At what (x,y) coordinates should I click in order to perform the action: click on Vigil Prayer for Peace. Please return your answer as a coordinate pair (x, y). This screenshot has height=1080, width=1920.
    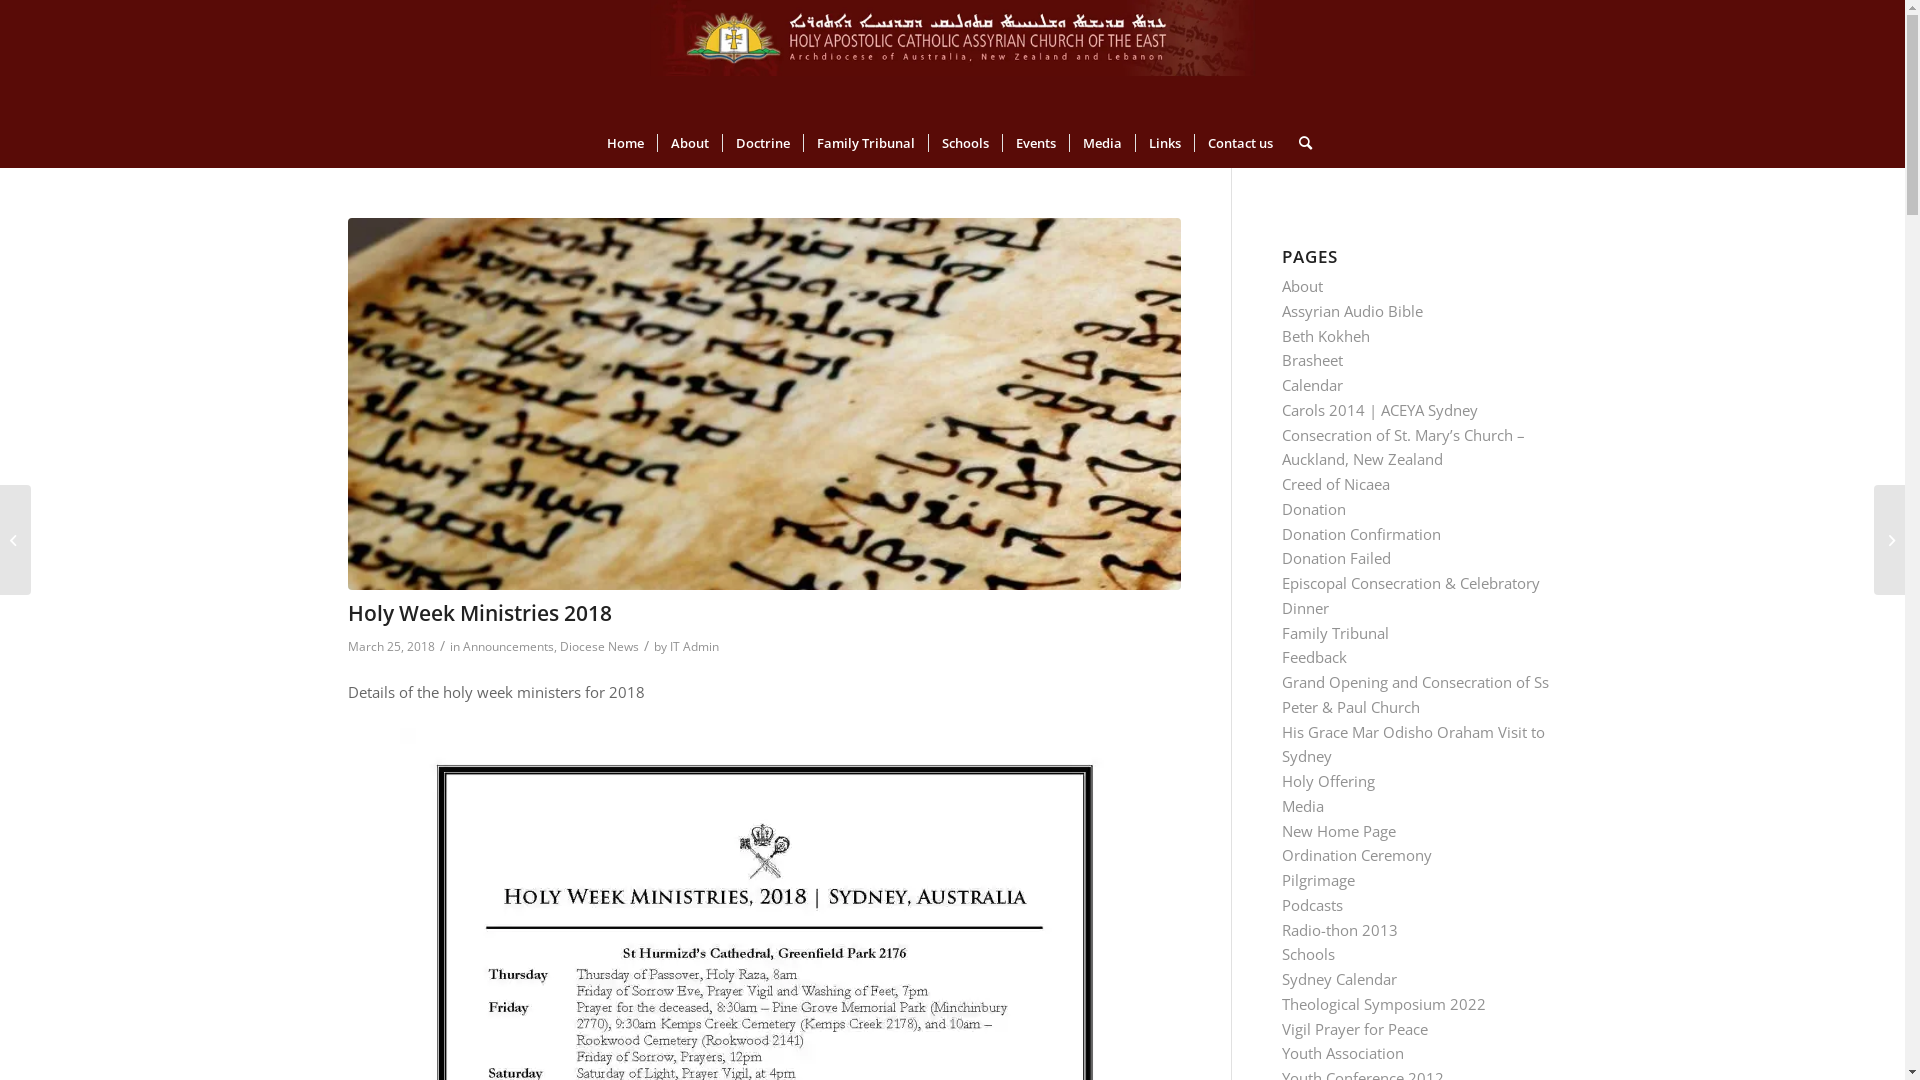
    Looking at the image, I should click on (1355, 1029).